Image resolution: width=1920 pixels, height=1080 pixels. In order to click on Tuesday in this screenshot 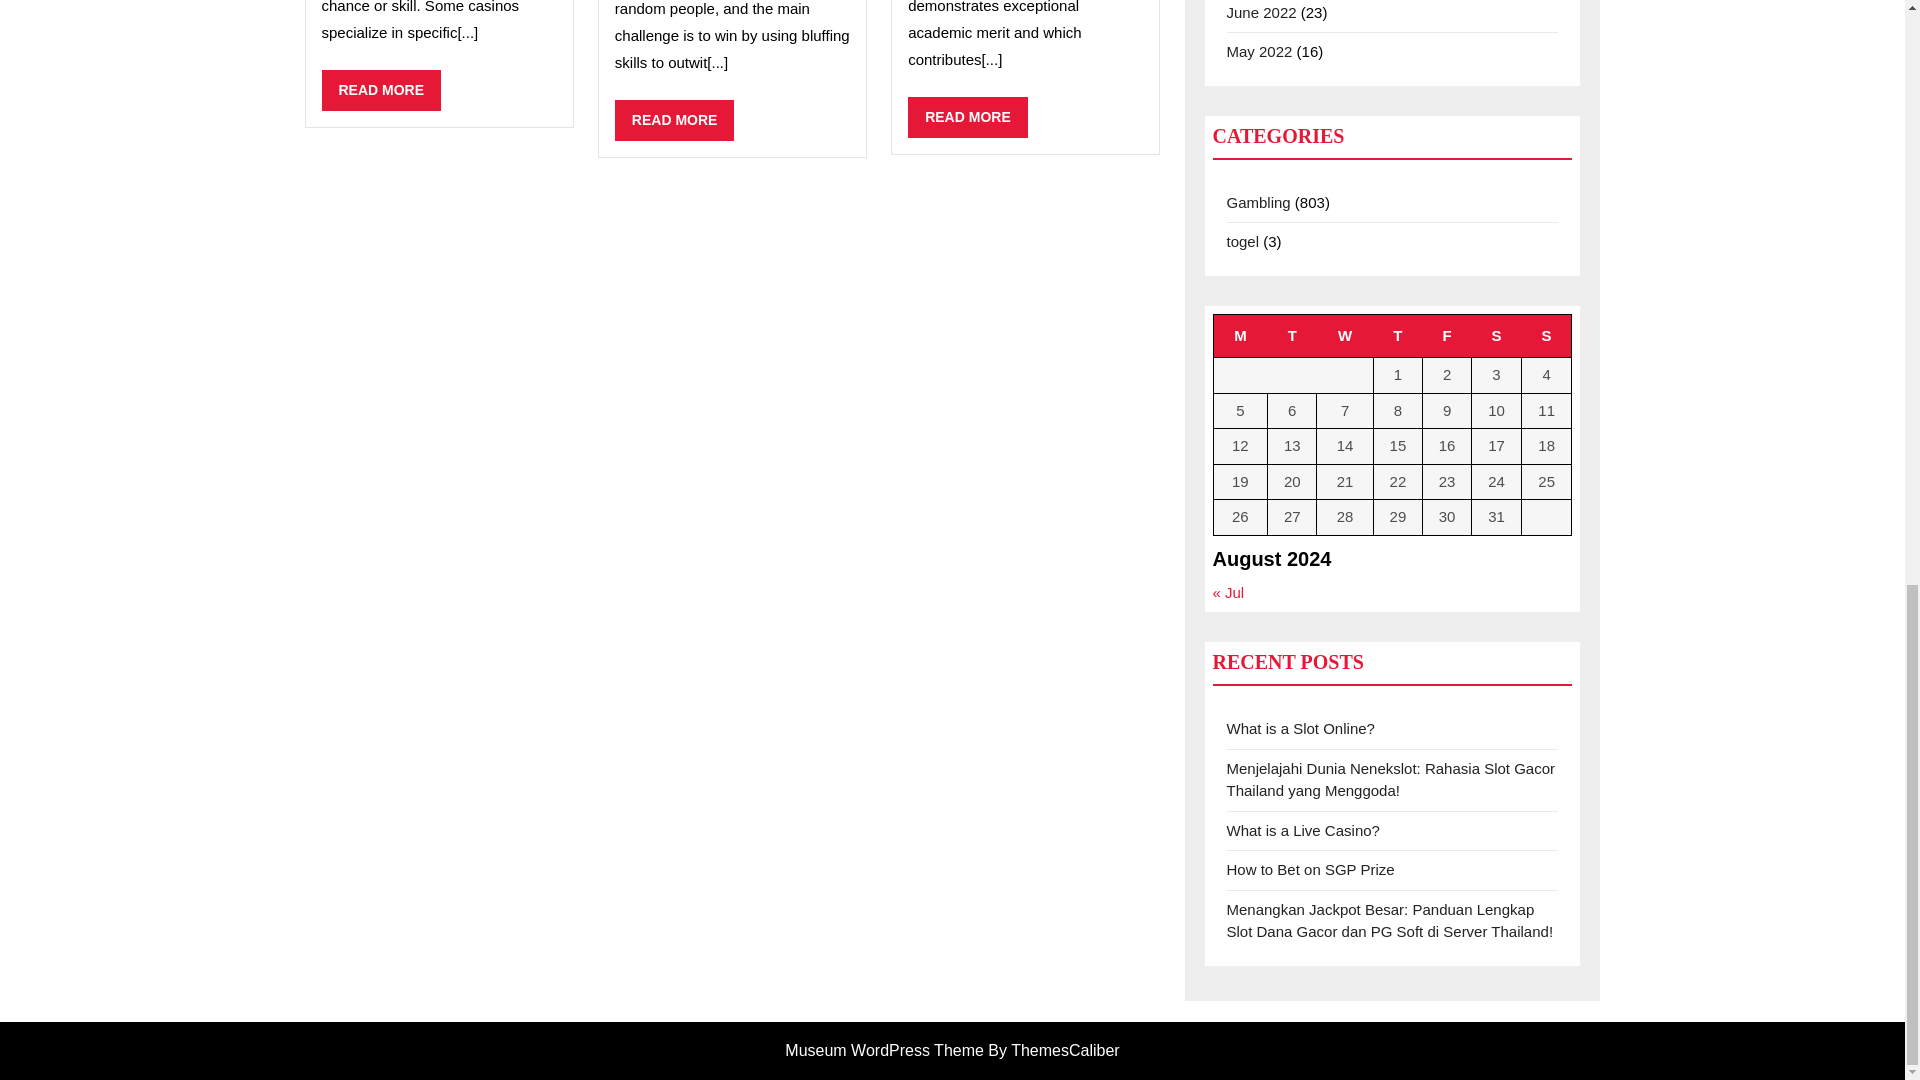, I will do `click(968, 118)`.